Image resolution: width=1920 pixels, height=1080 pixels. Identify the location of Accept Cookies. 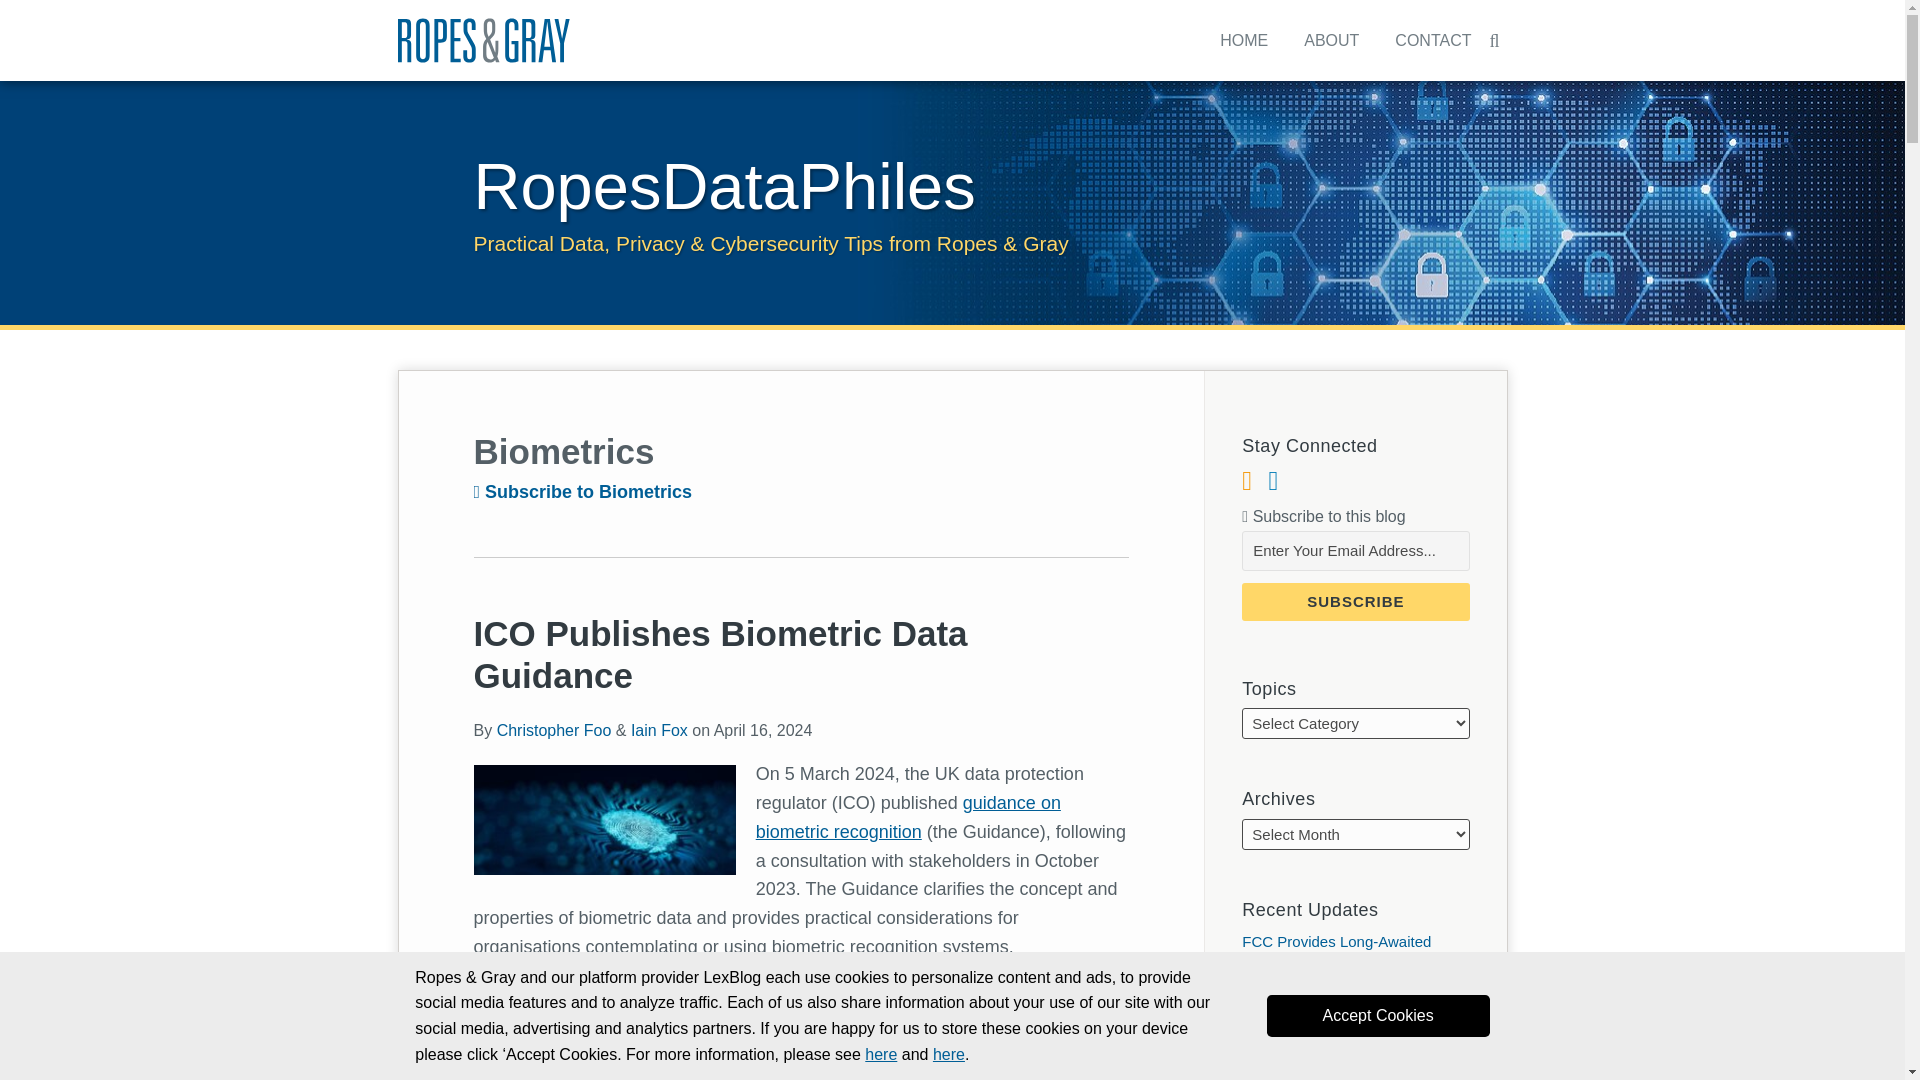
(949, 1054).